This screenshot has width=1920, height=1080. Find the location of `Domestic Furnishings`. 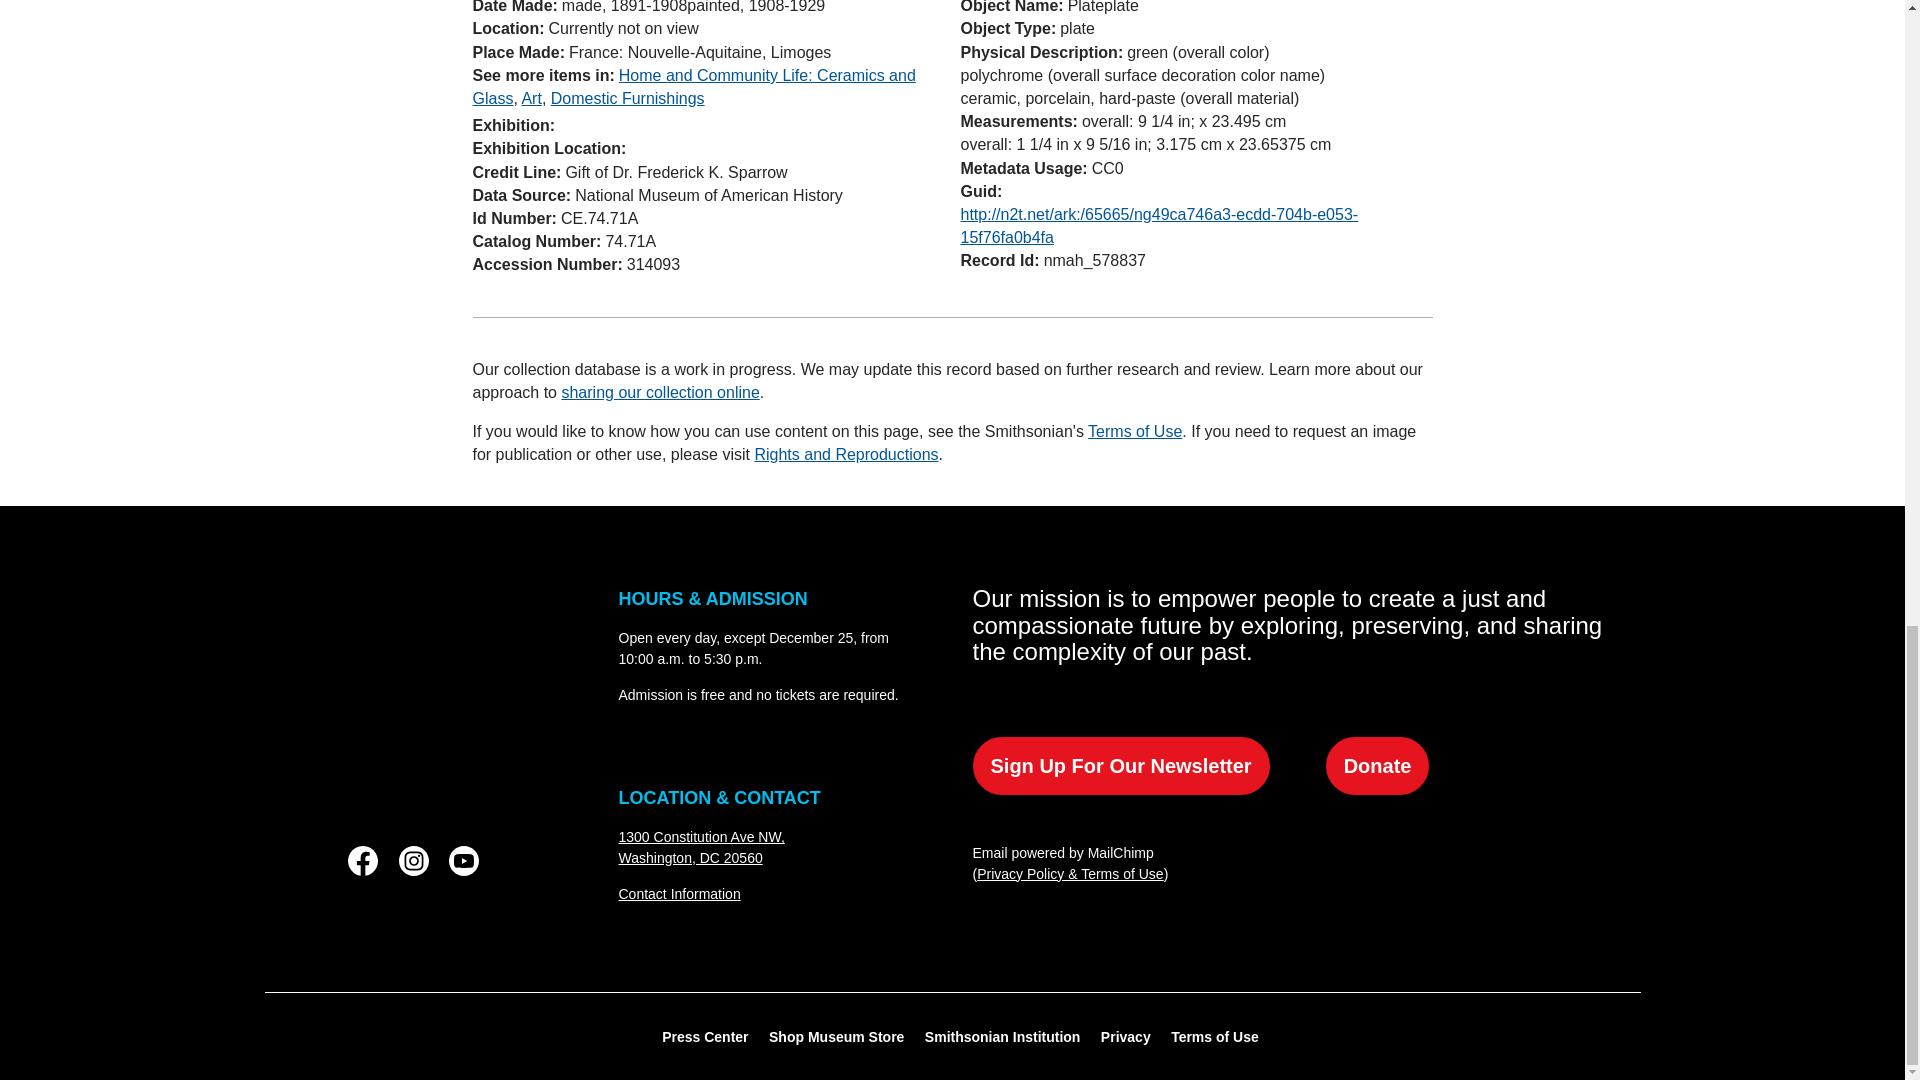

Domestic Furnishings is located at coordinates (628, 98).